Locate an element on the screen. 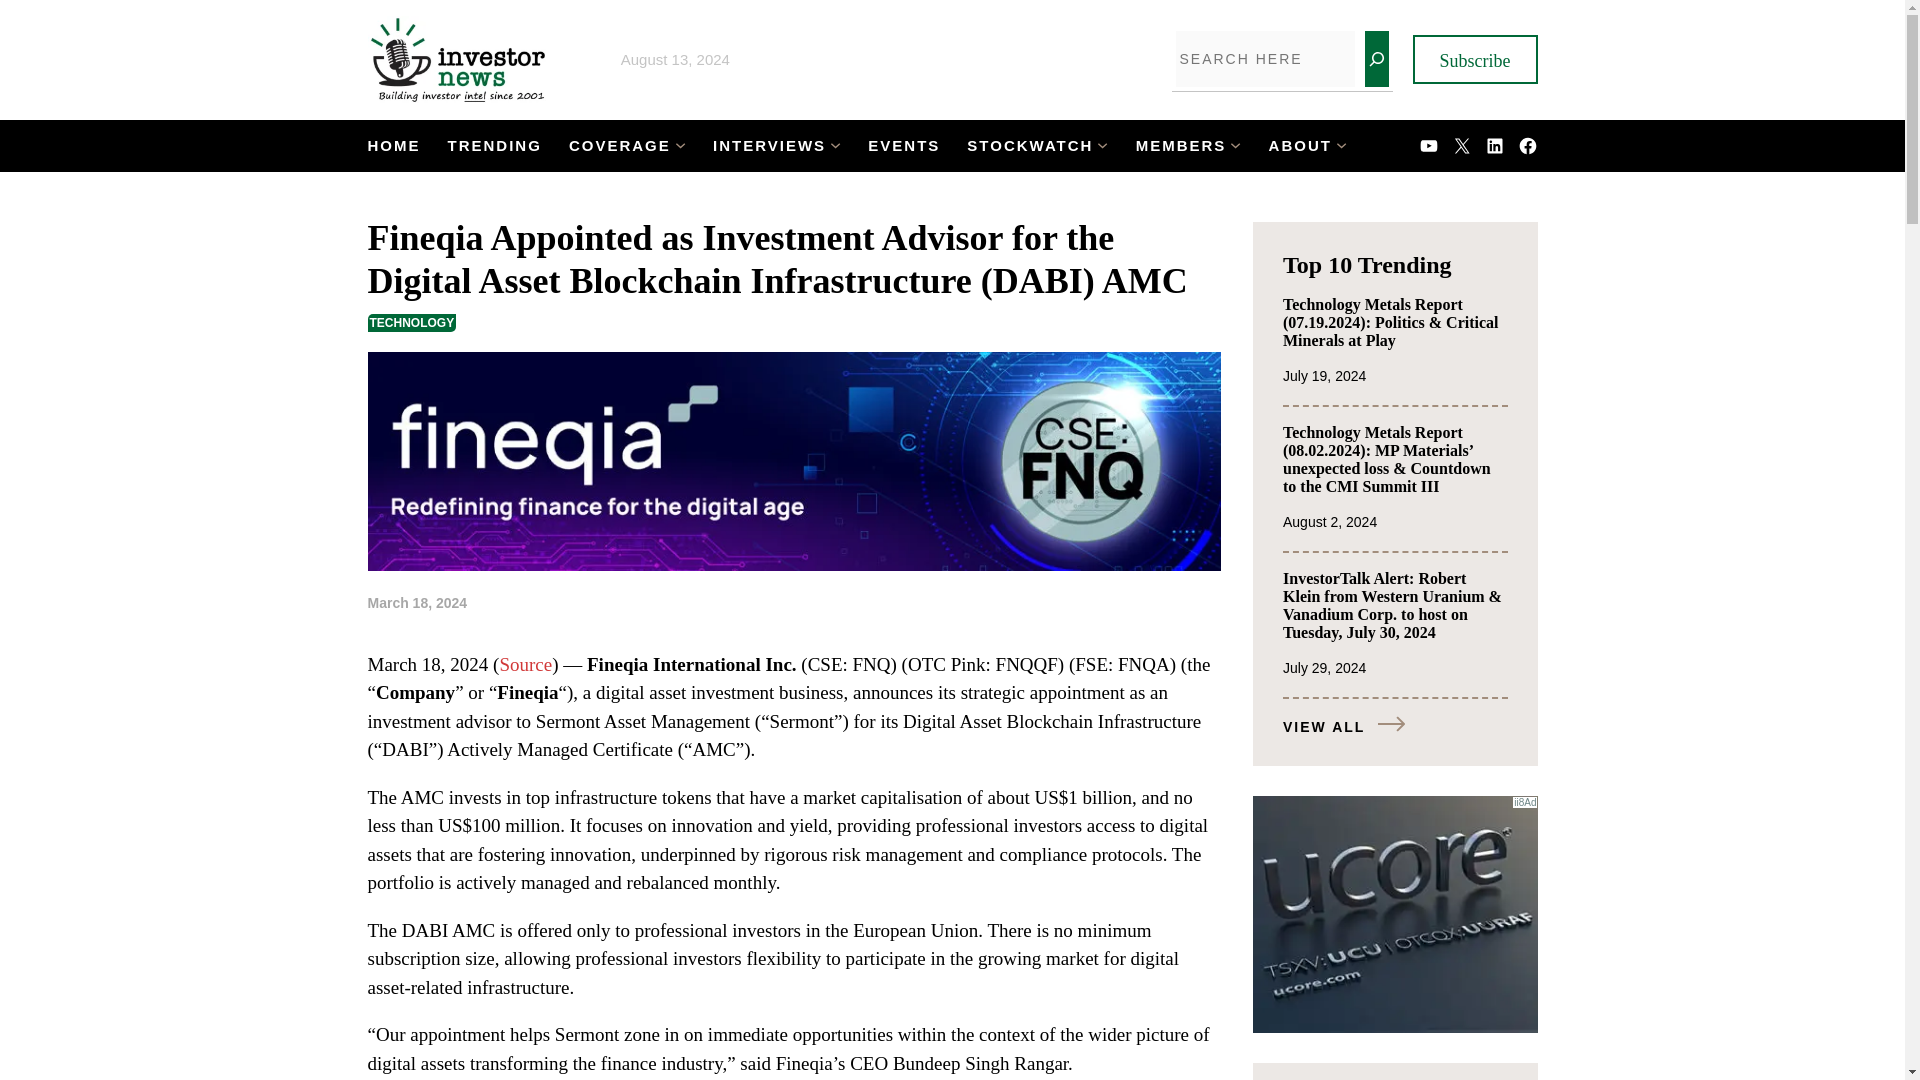 This screenshot has height=1080, width=1920. STOCKWATCH is located at coordinates (1030, 146).